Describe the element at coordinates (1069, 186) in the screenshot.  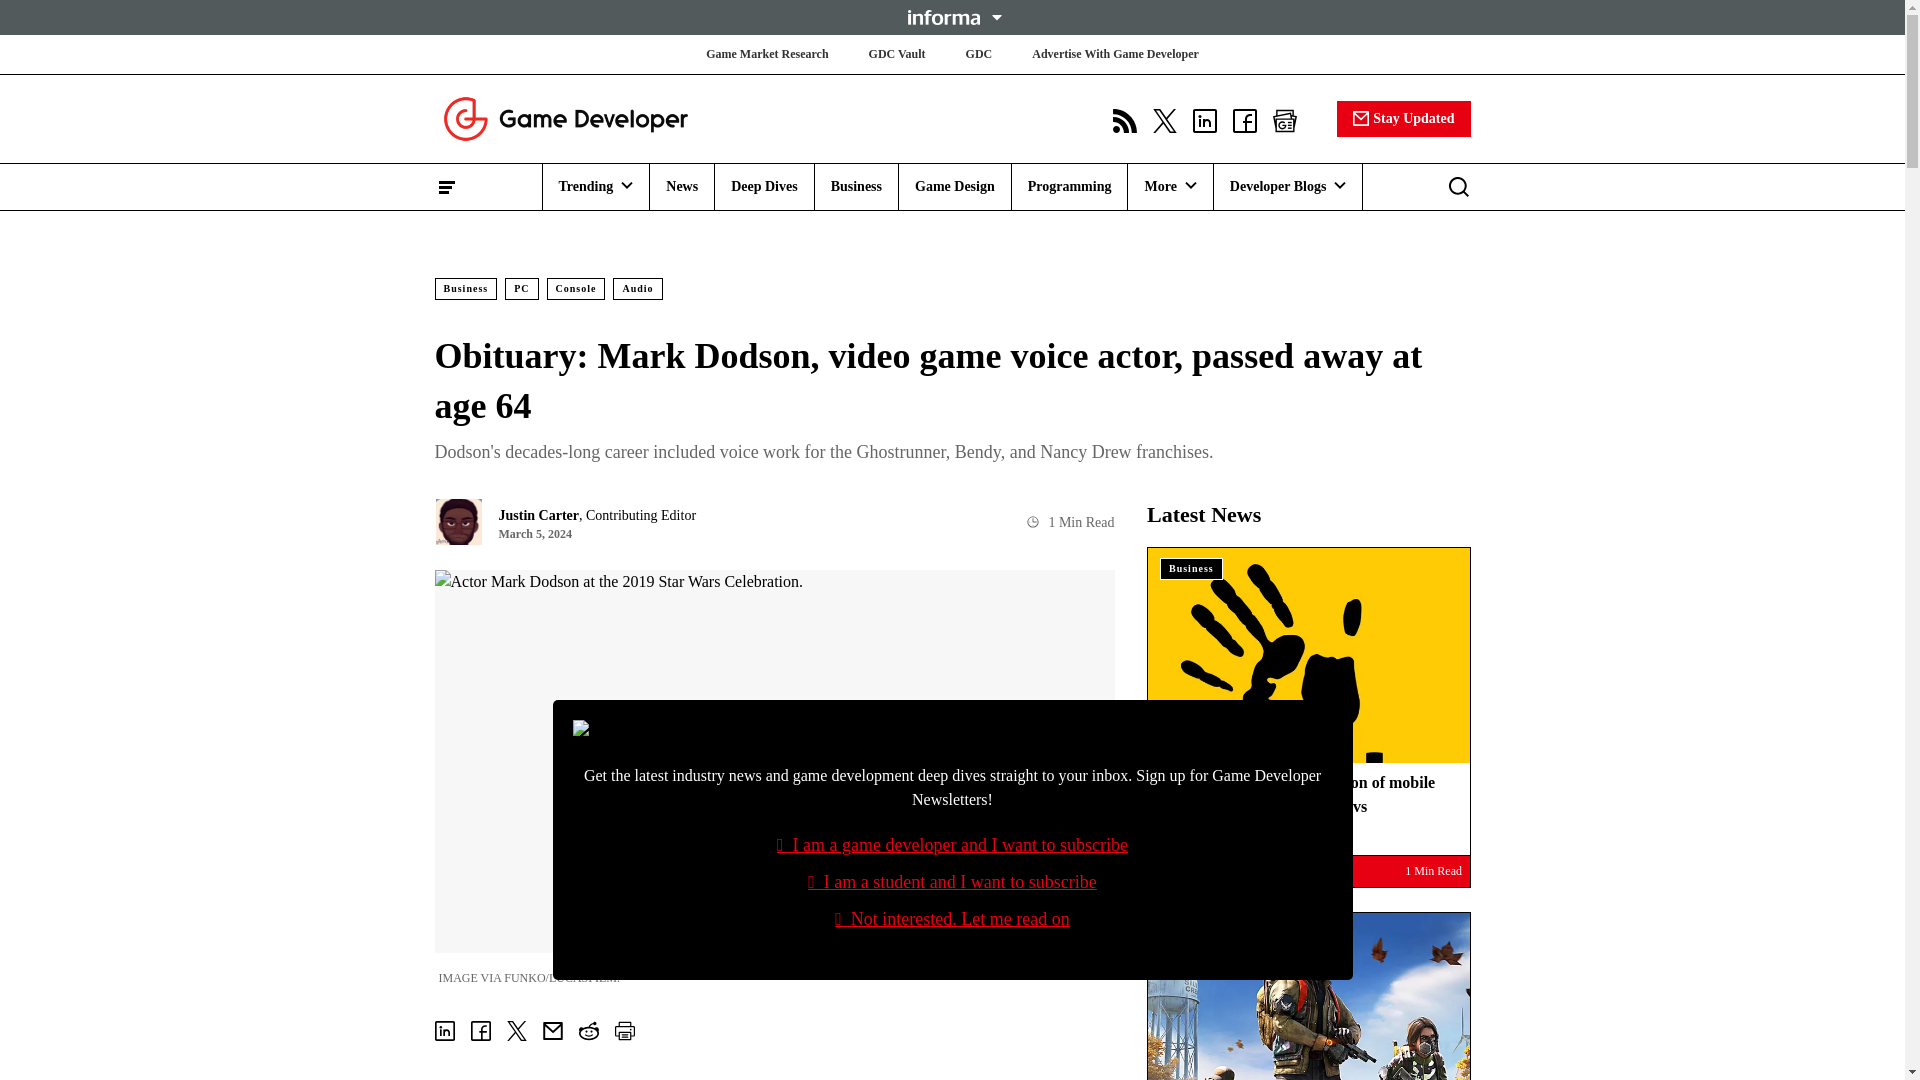
I see `Programming` at that location.